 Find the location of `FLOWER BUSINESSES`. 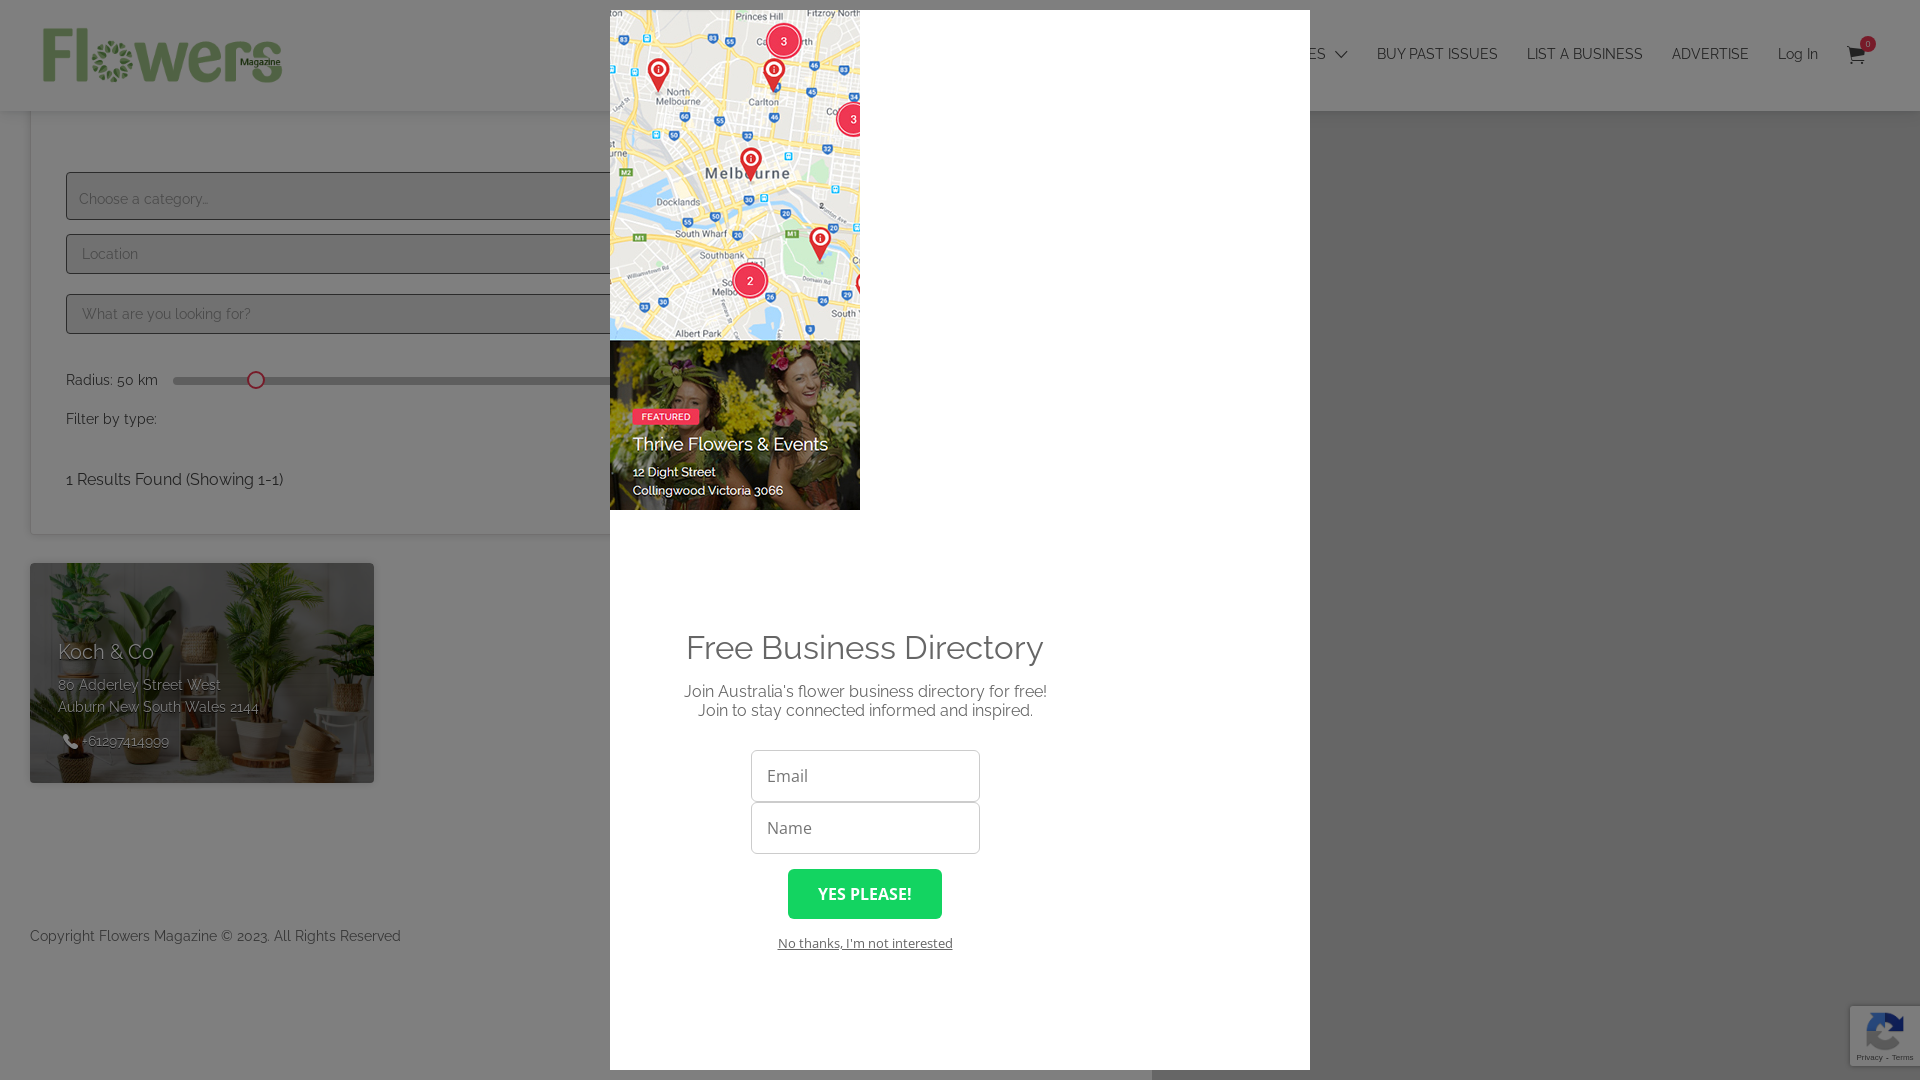

FLOWER BUSINESSES is located at coordinates (1250, 54).